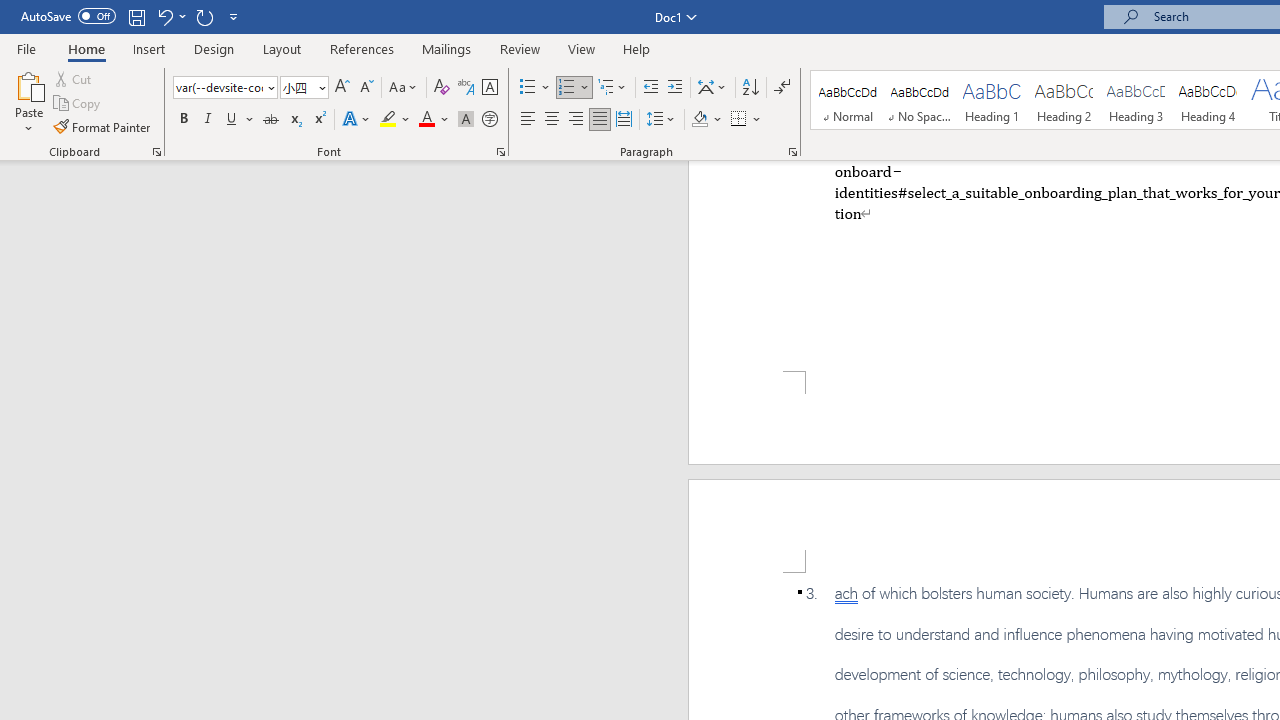 This screenshot has height=720, width=1280. I want to click on Review, so click(520, 48).